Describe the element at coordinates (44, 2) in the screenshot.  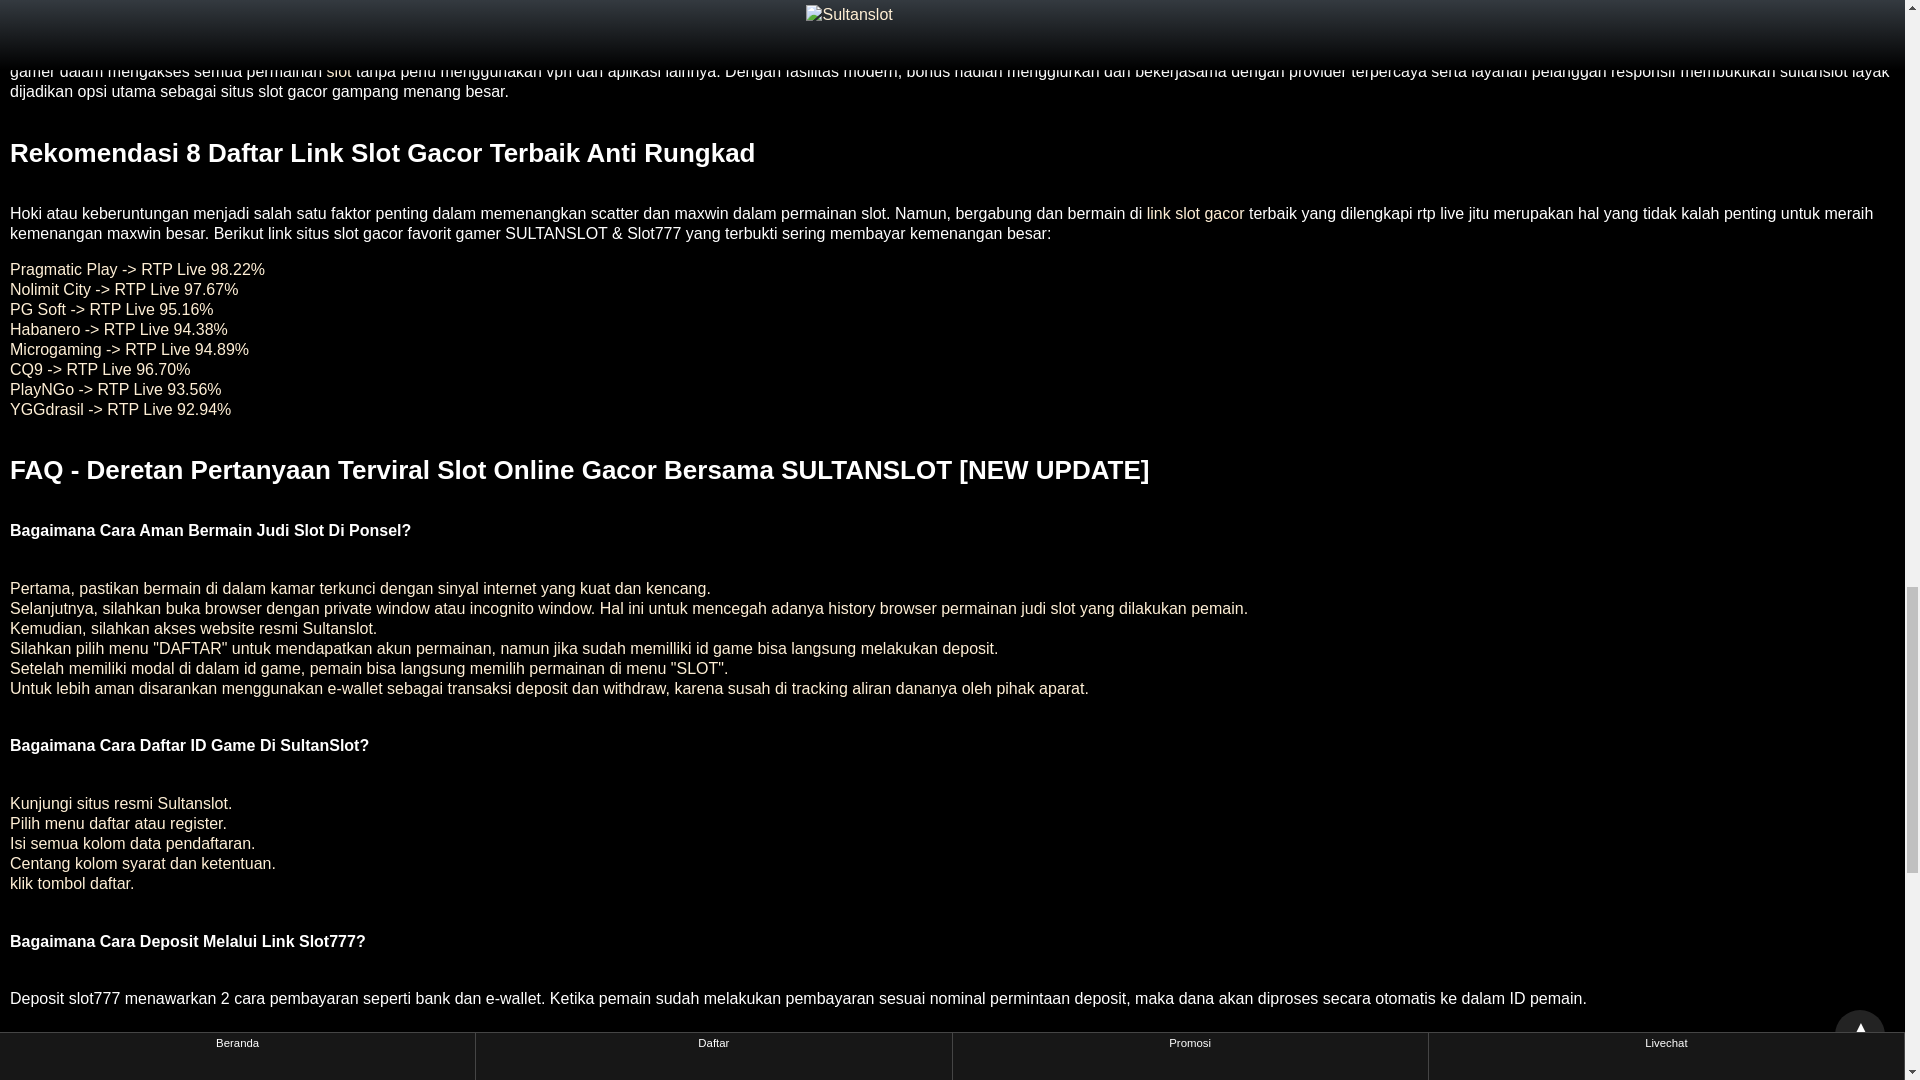
I see `Sultanslot` at that location.